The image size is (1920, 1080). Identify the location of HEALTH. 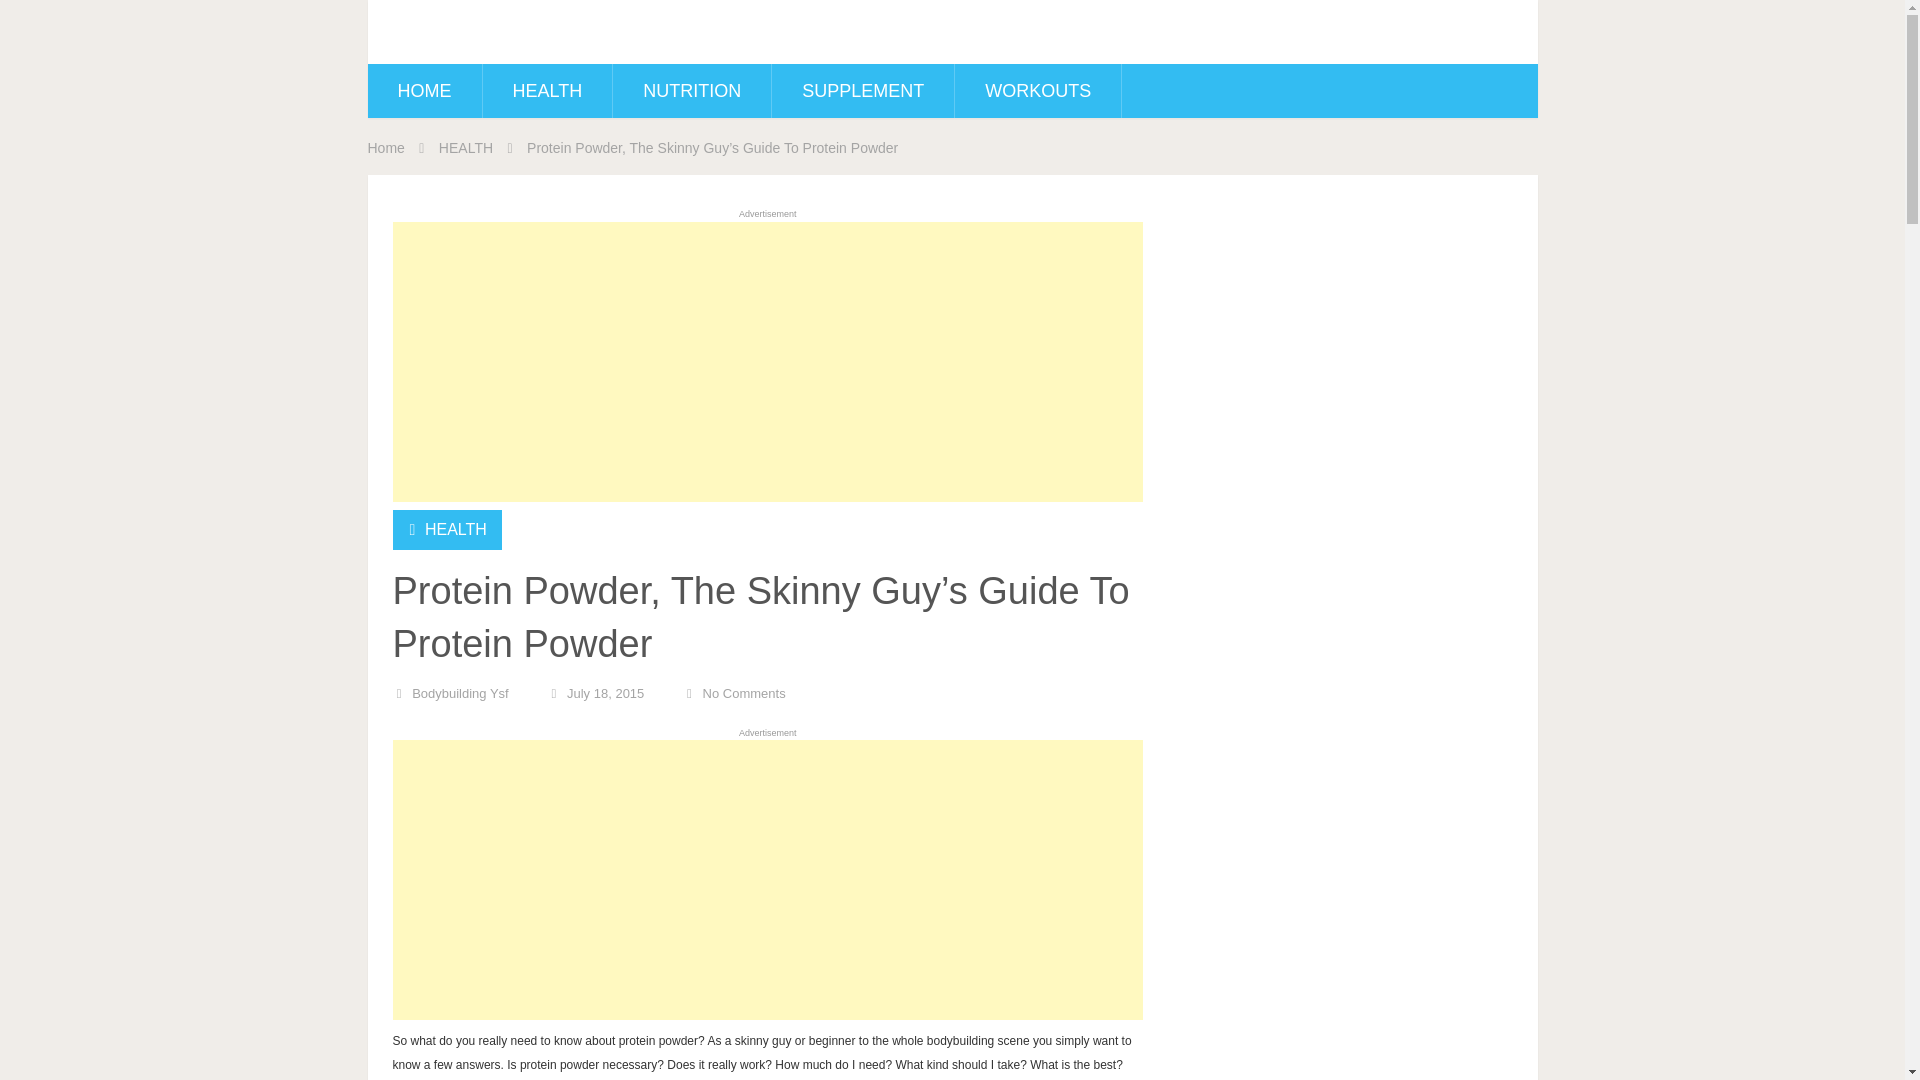
(466, 148).